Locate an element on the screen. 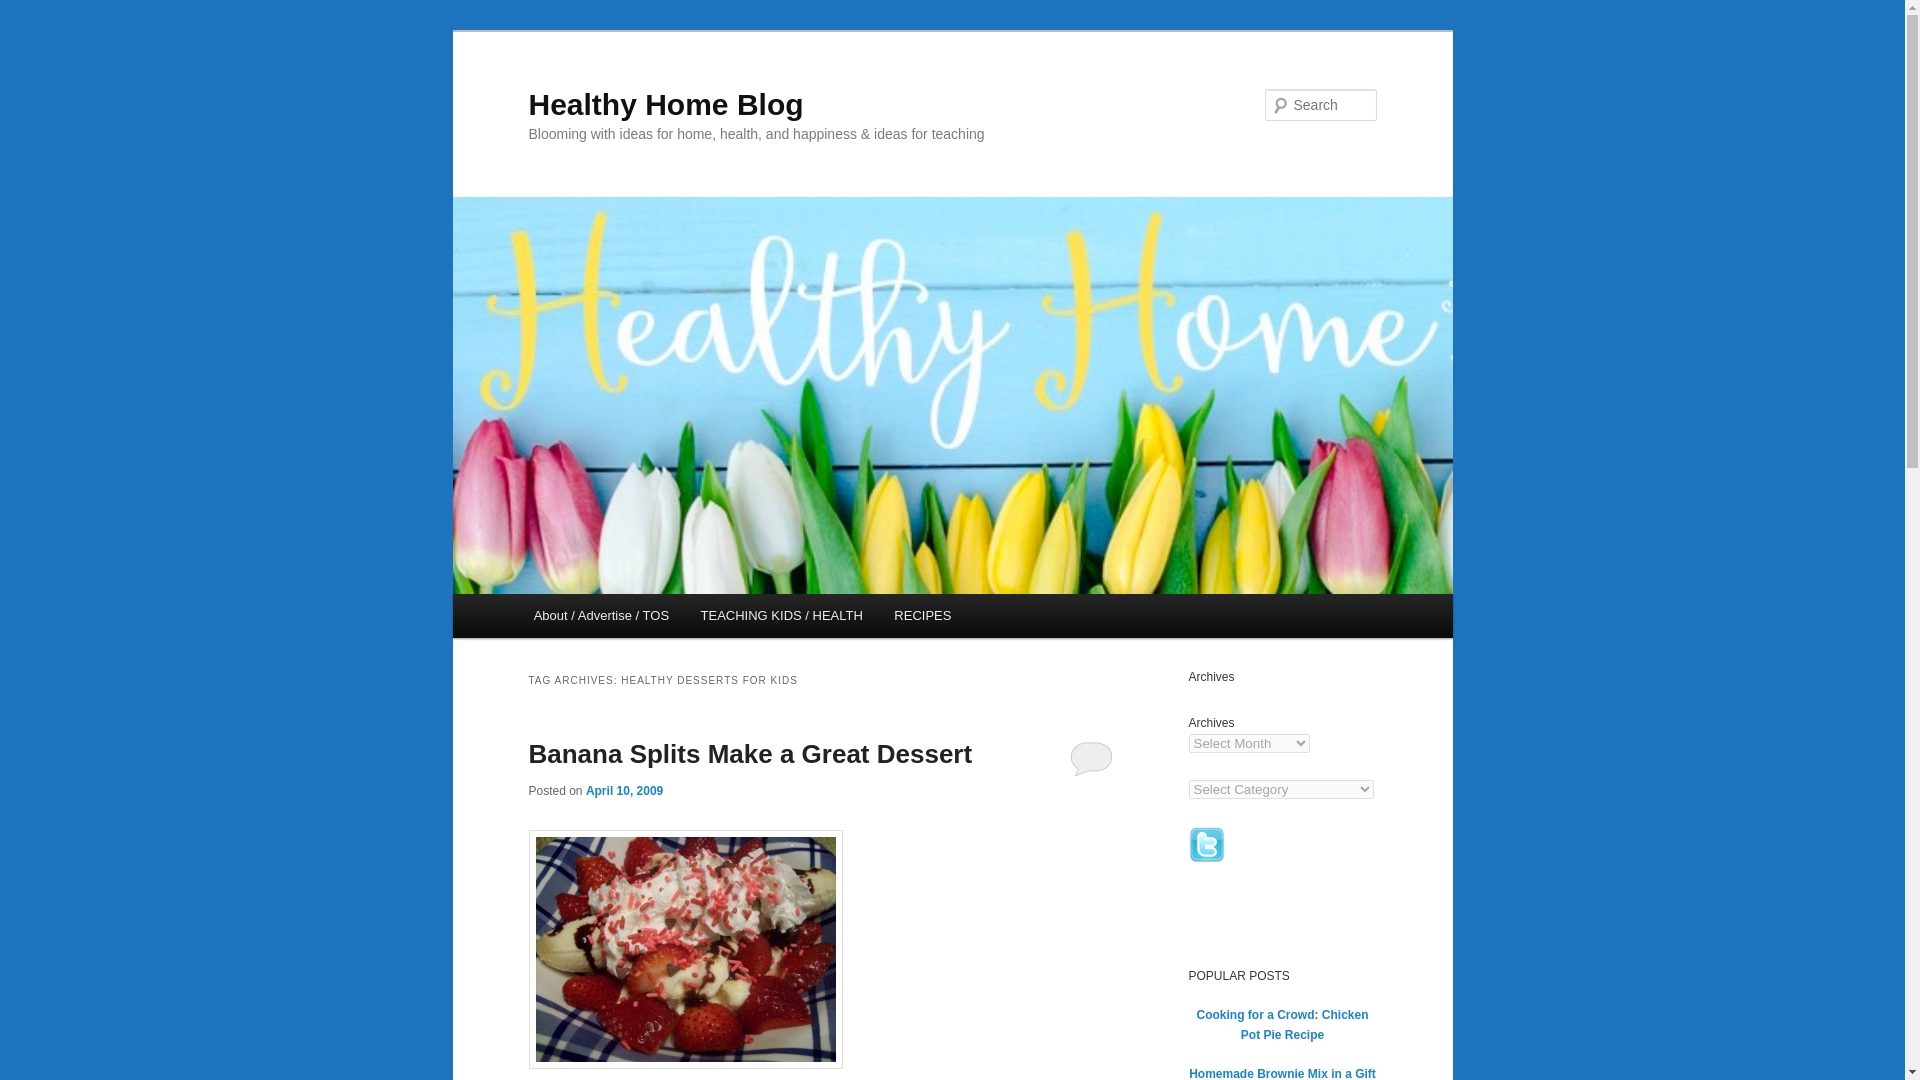 The width and height of the screenshot is (1920, 1080). April 10, 2009 is located at coordinates (624, 791).